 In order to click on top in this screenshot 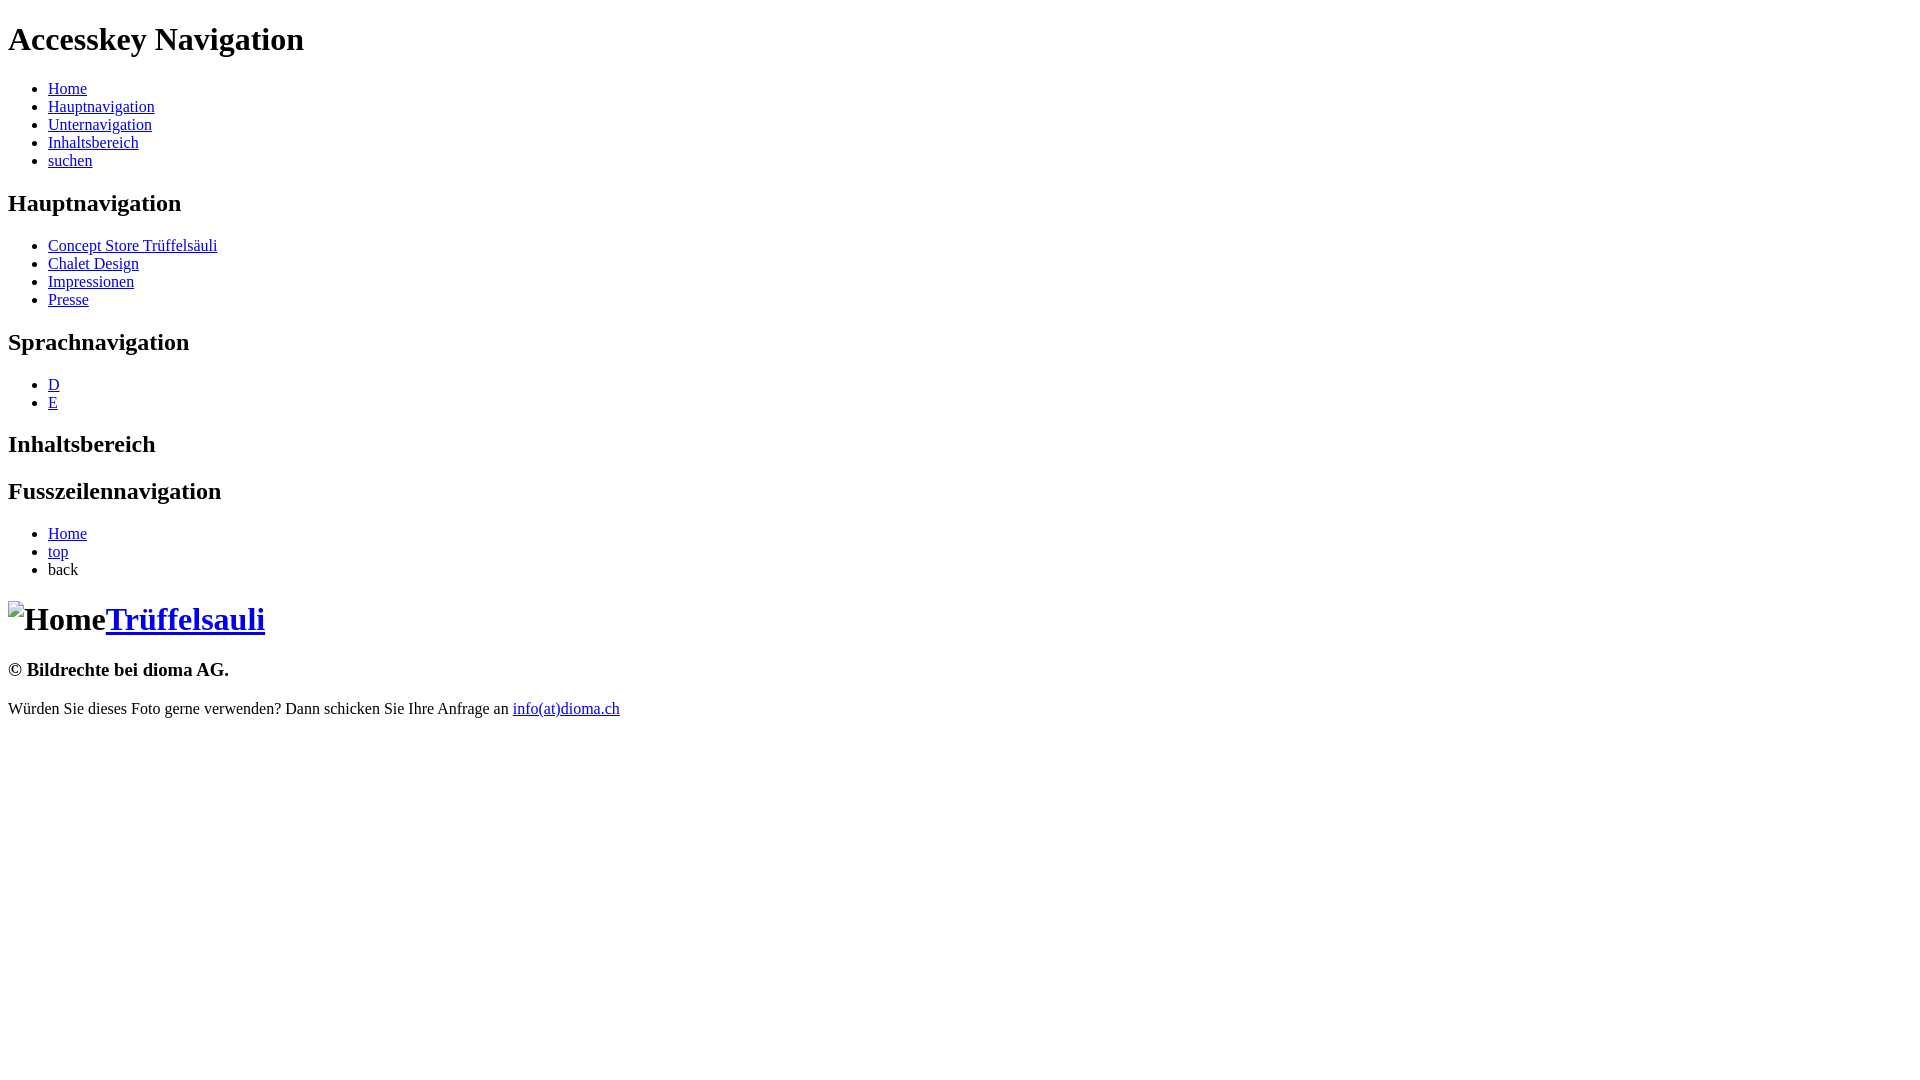, I will do `click(58, 552)`.